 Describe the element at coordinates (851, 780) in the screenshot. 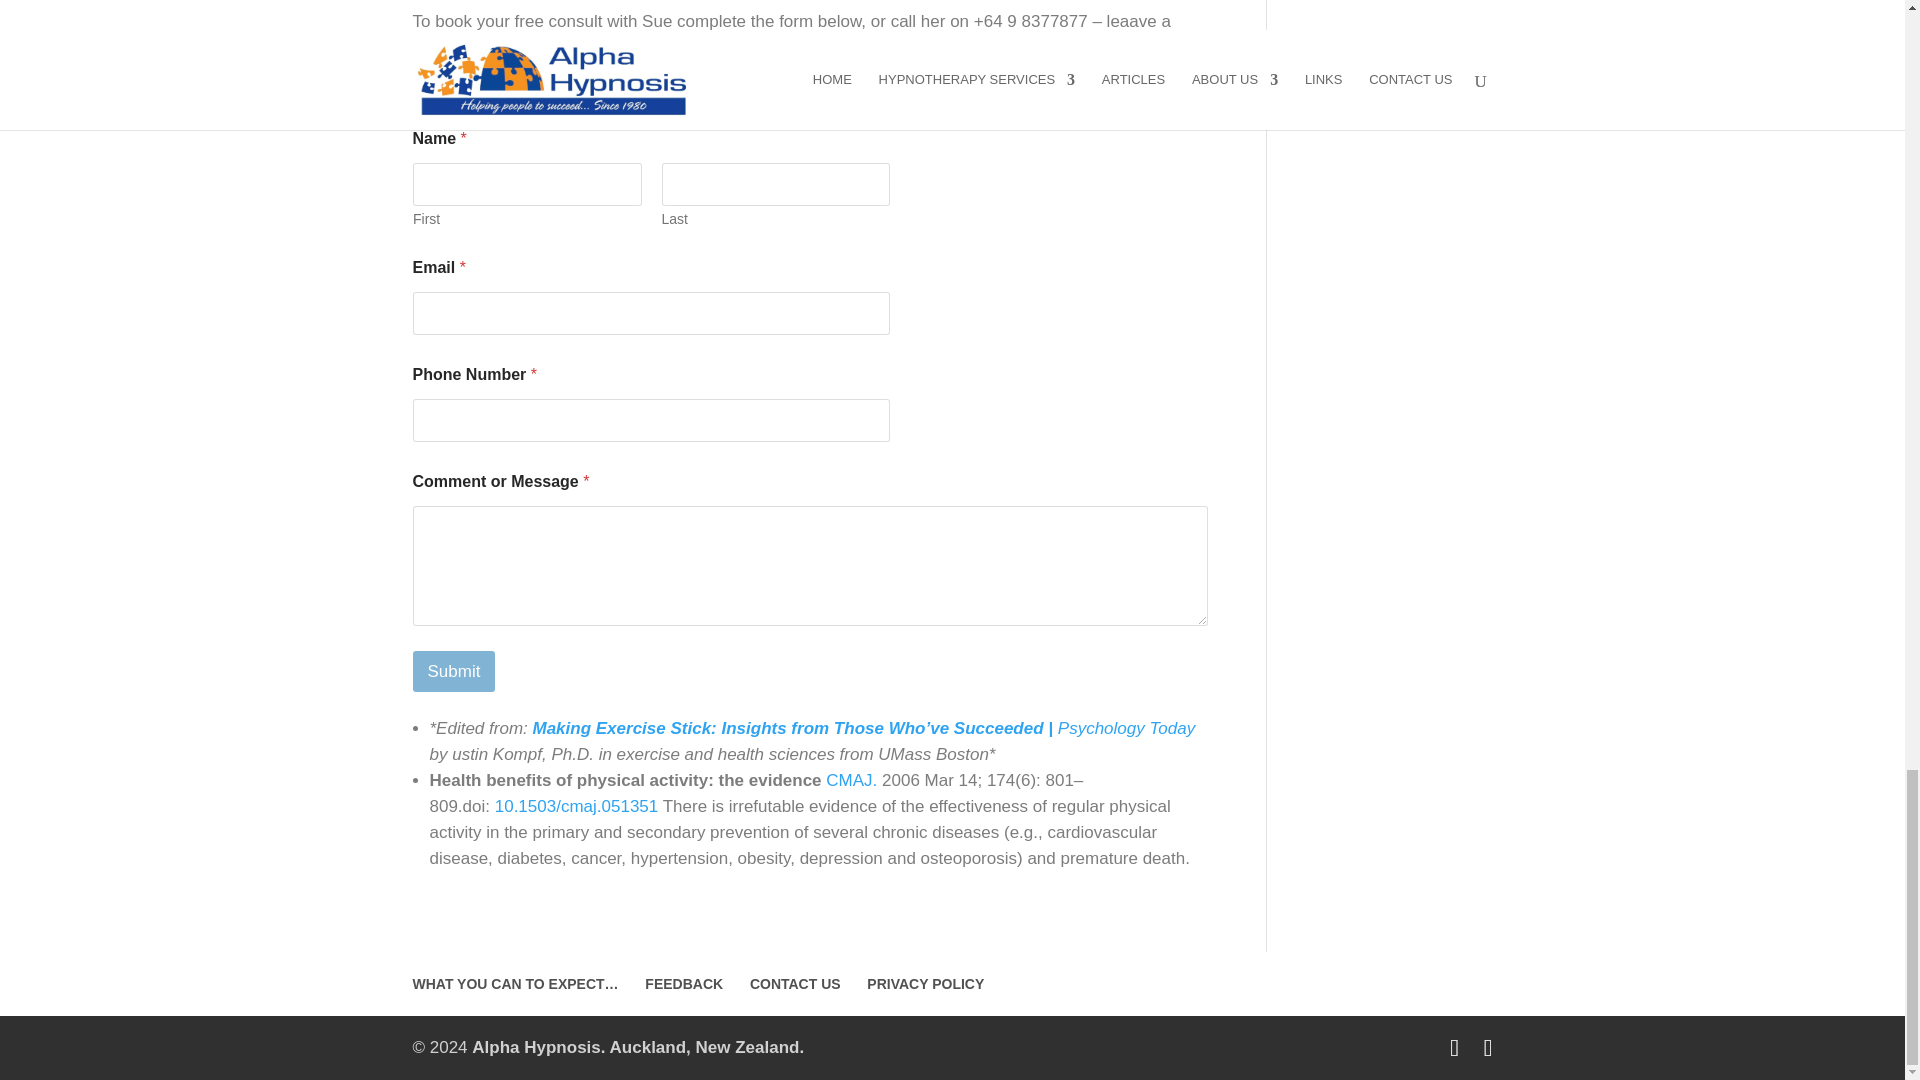

I see `CMAJ.` at that location.